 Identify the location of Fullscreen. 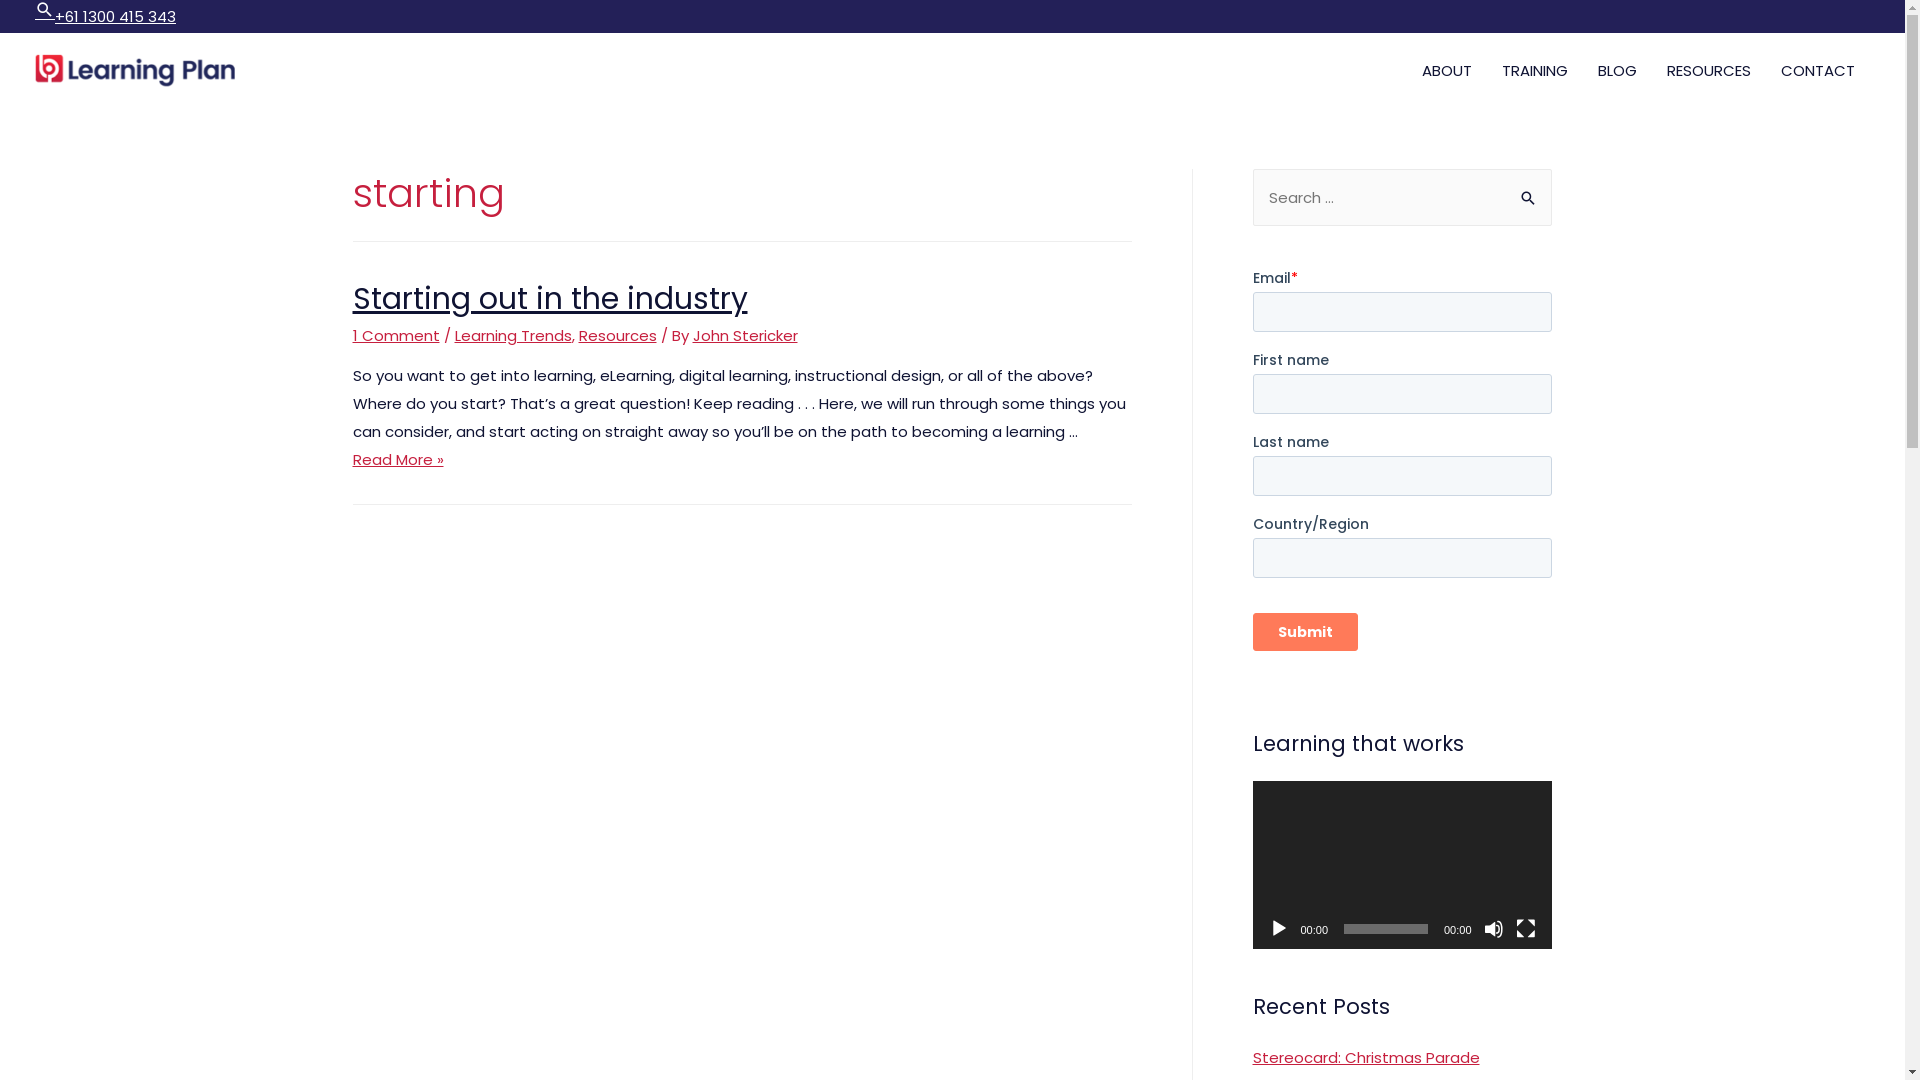
(1526, 929).